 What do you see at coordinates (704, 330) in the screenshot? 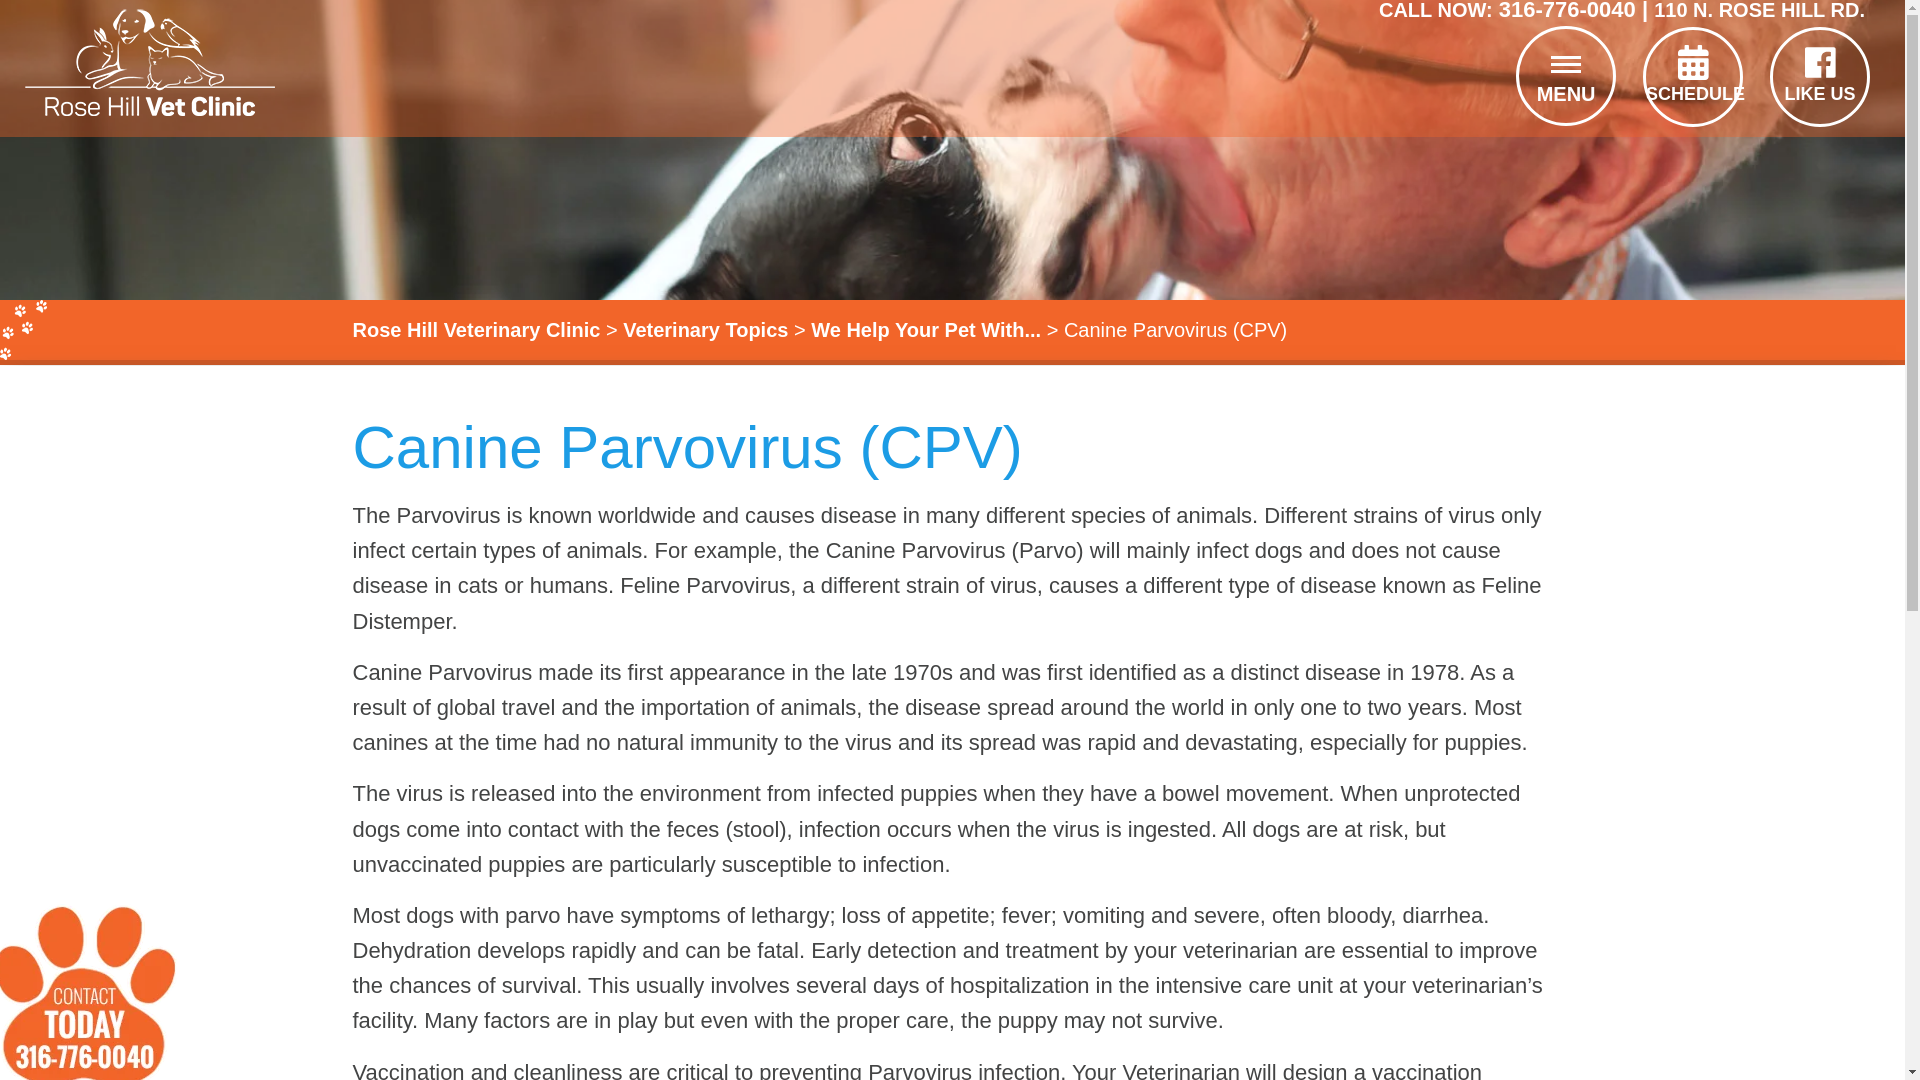
I see `Veterinary Topics` at bounding box center [704, 330].